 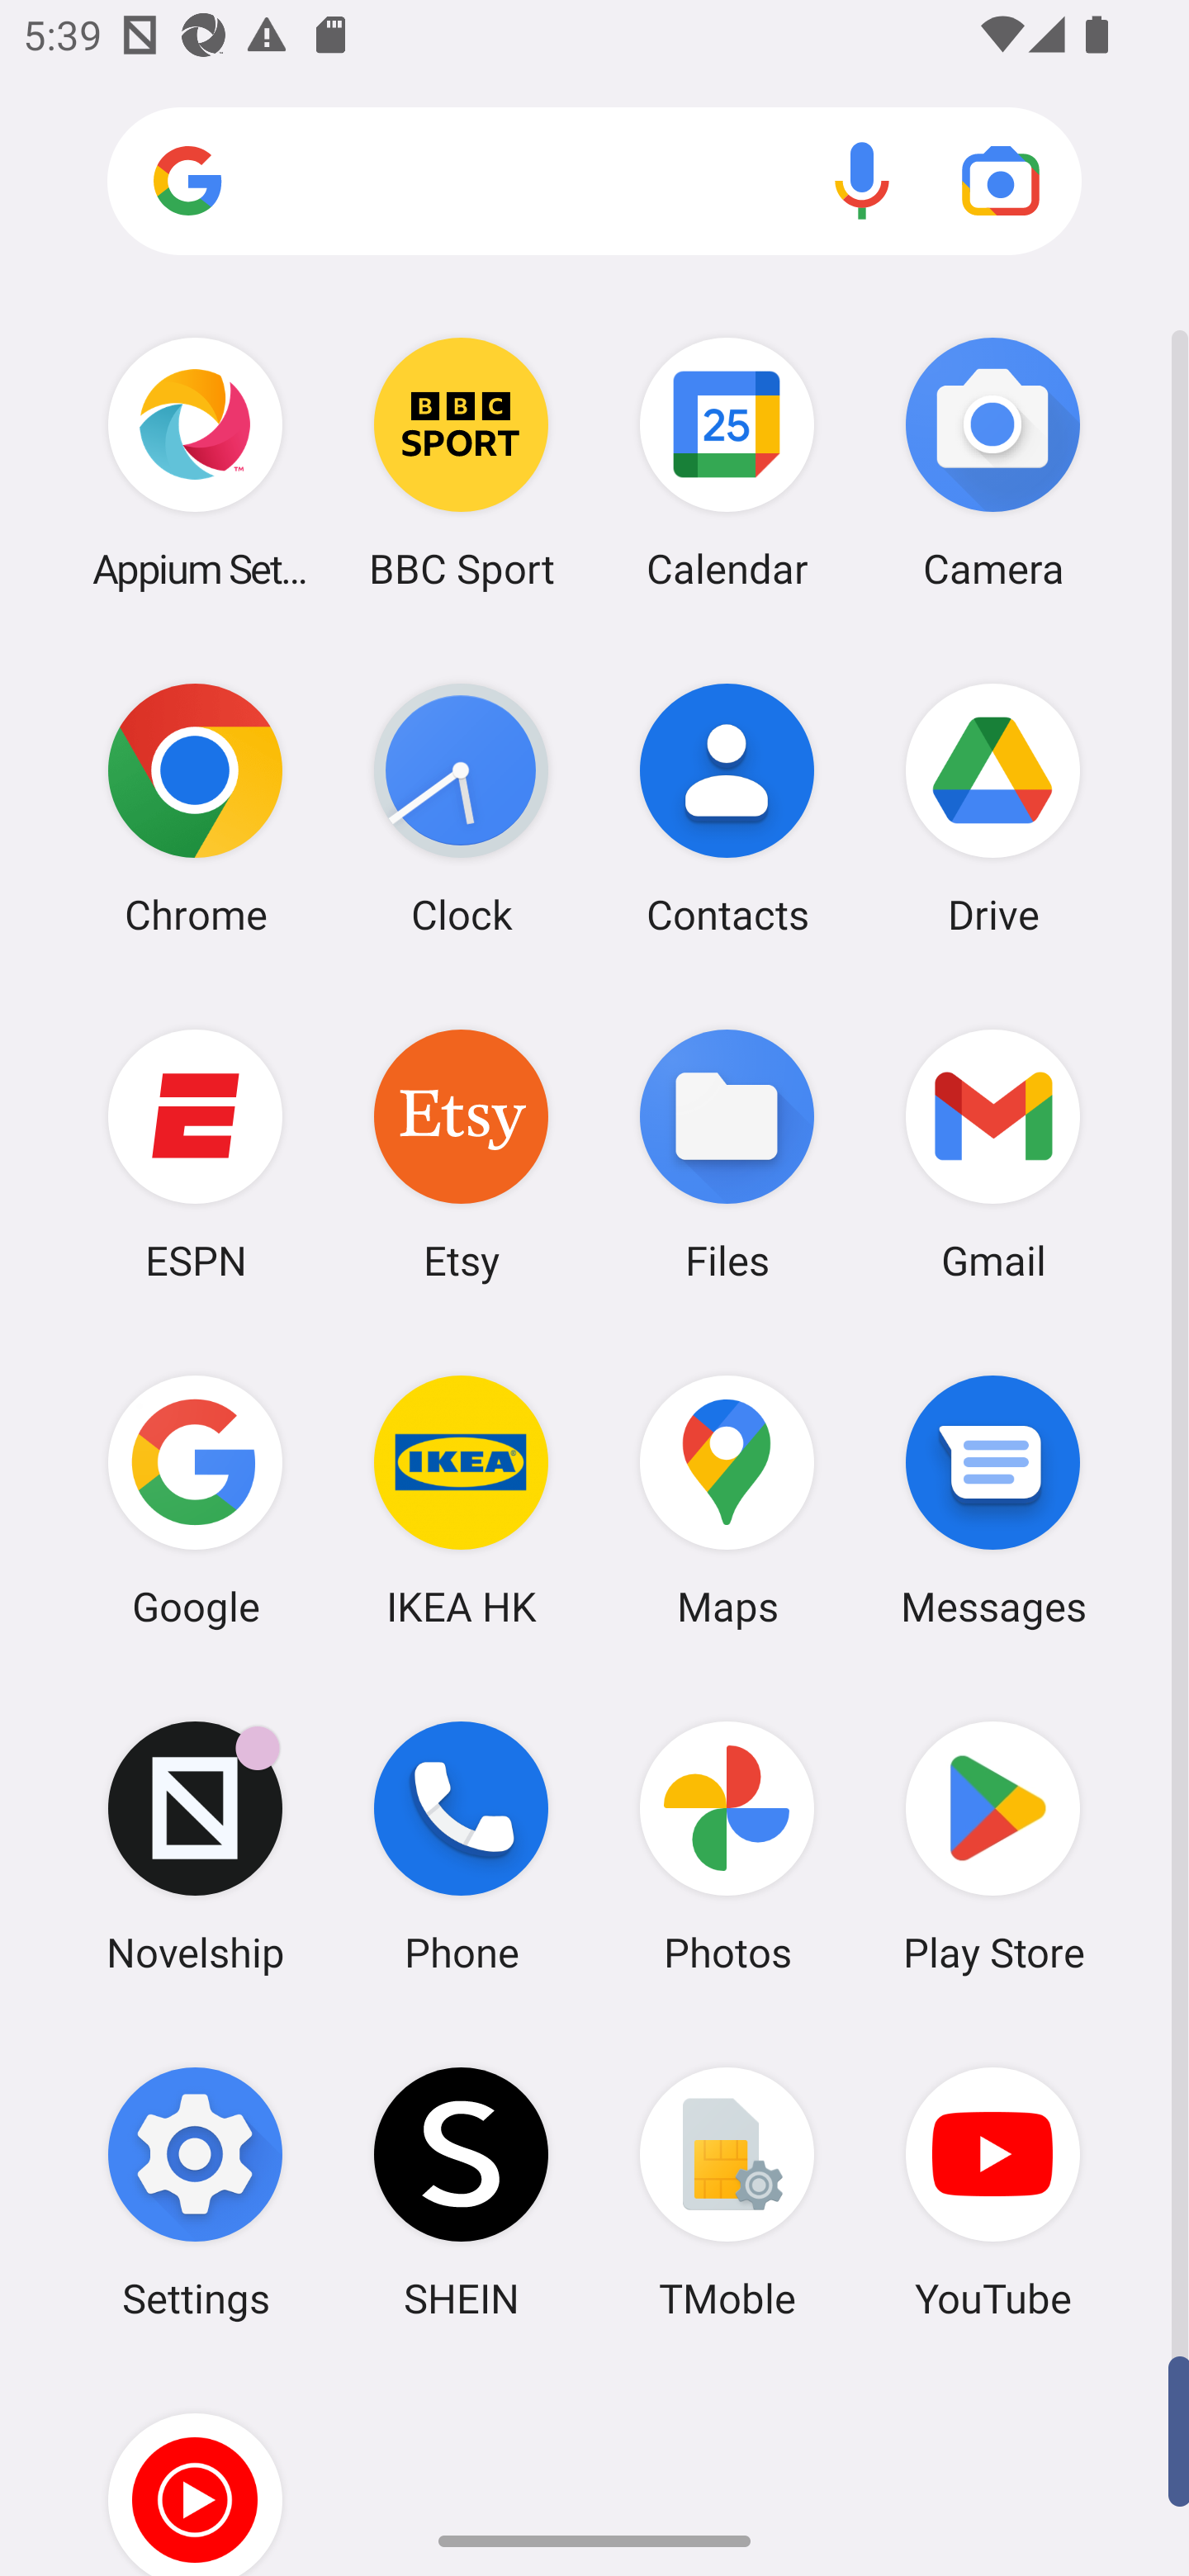 What do you see at coordinates (461, 1847) in the screenshot?
I see `Phone` at bounding box center [461, 1847].